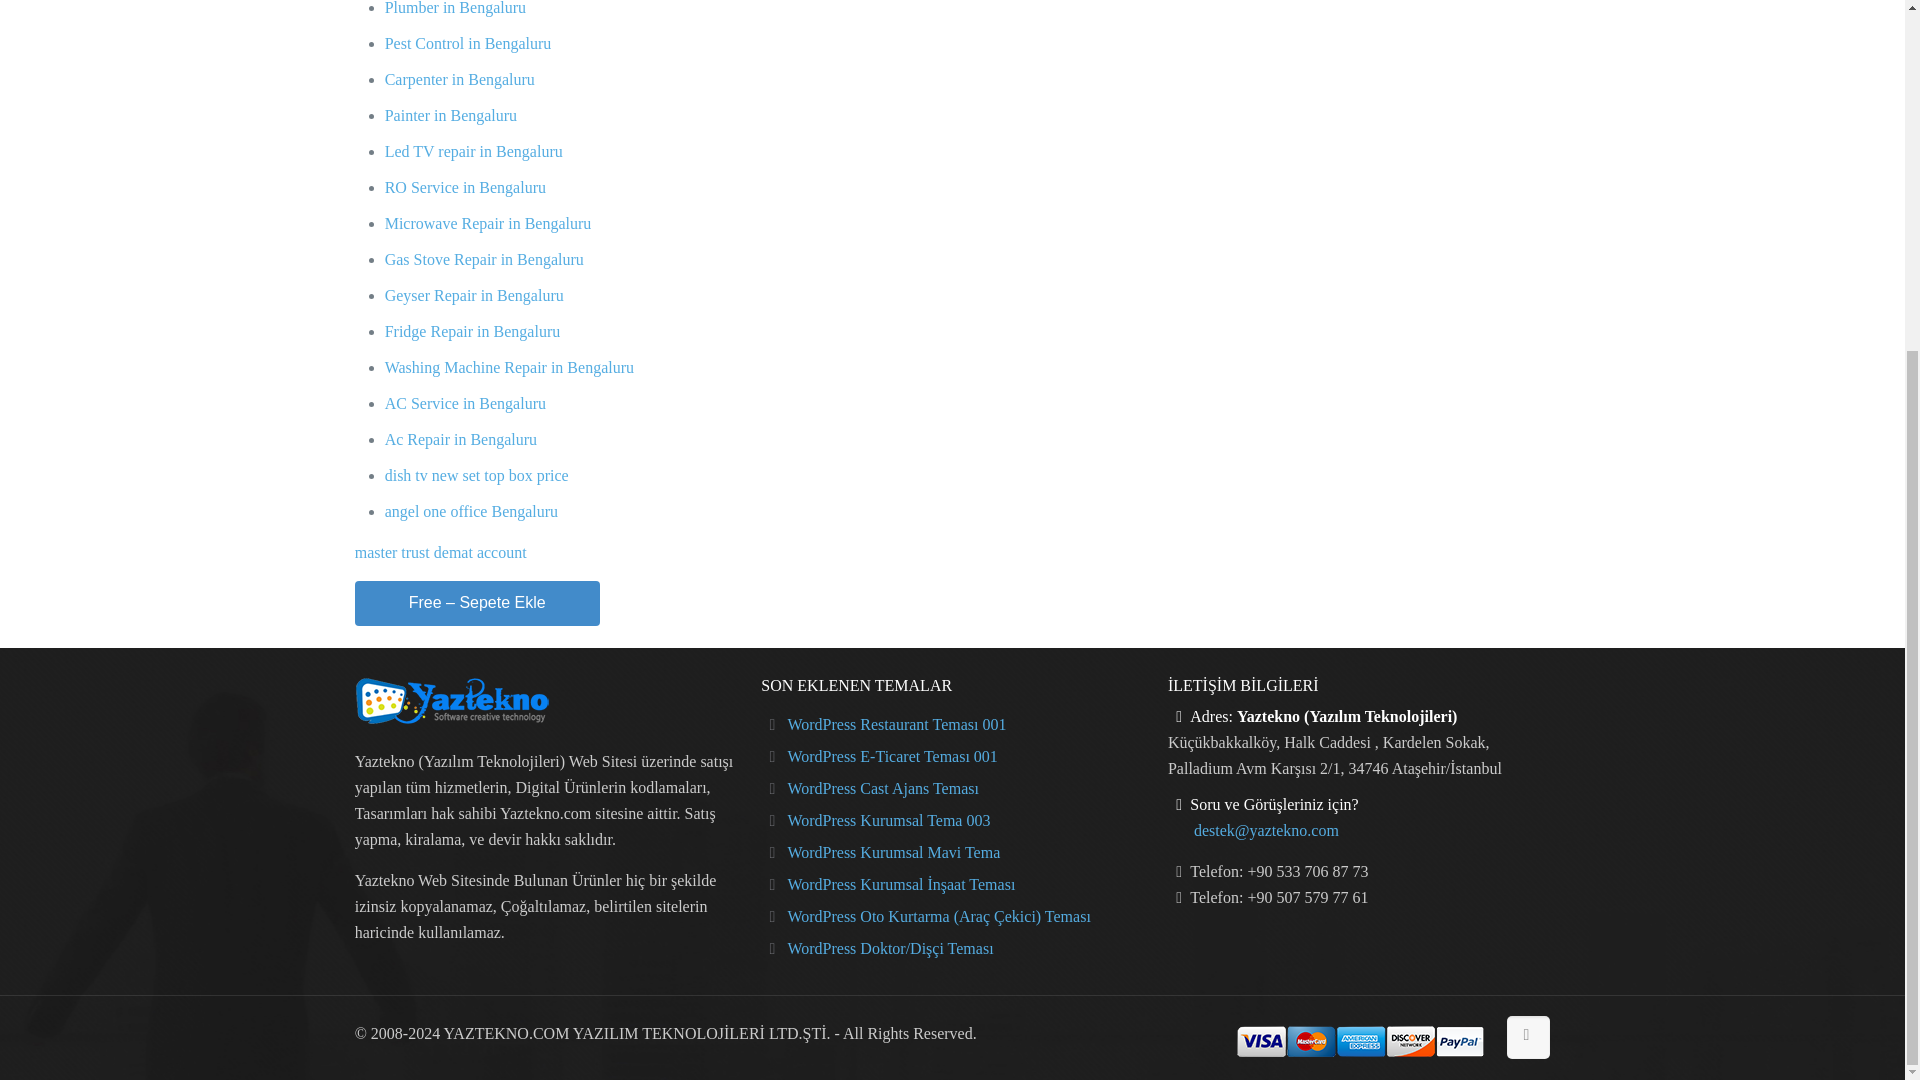  I want to click on Washing Machine Repair in Bengaluru, so click(509, 366).